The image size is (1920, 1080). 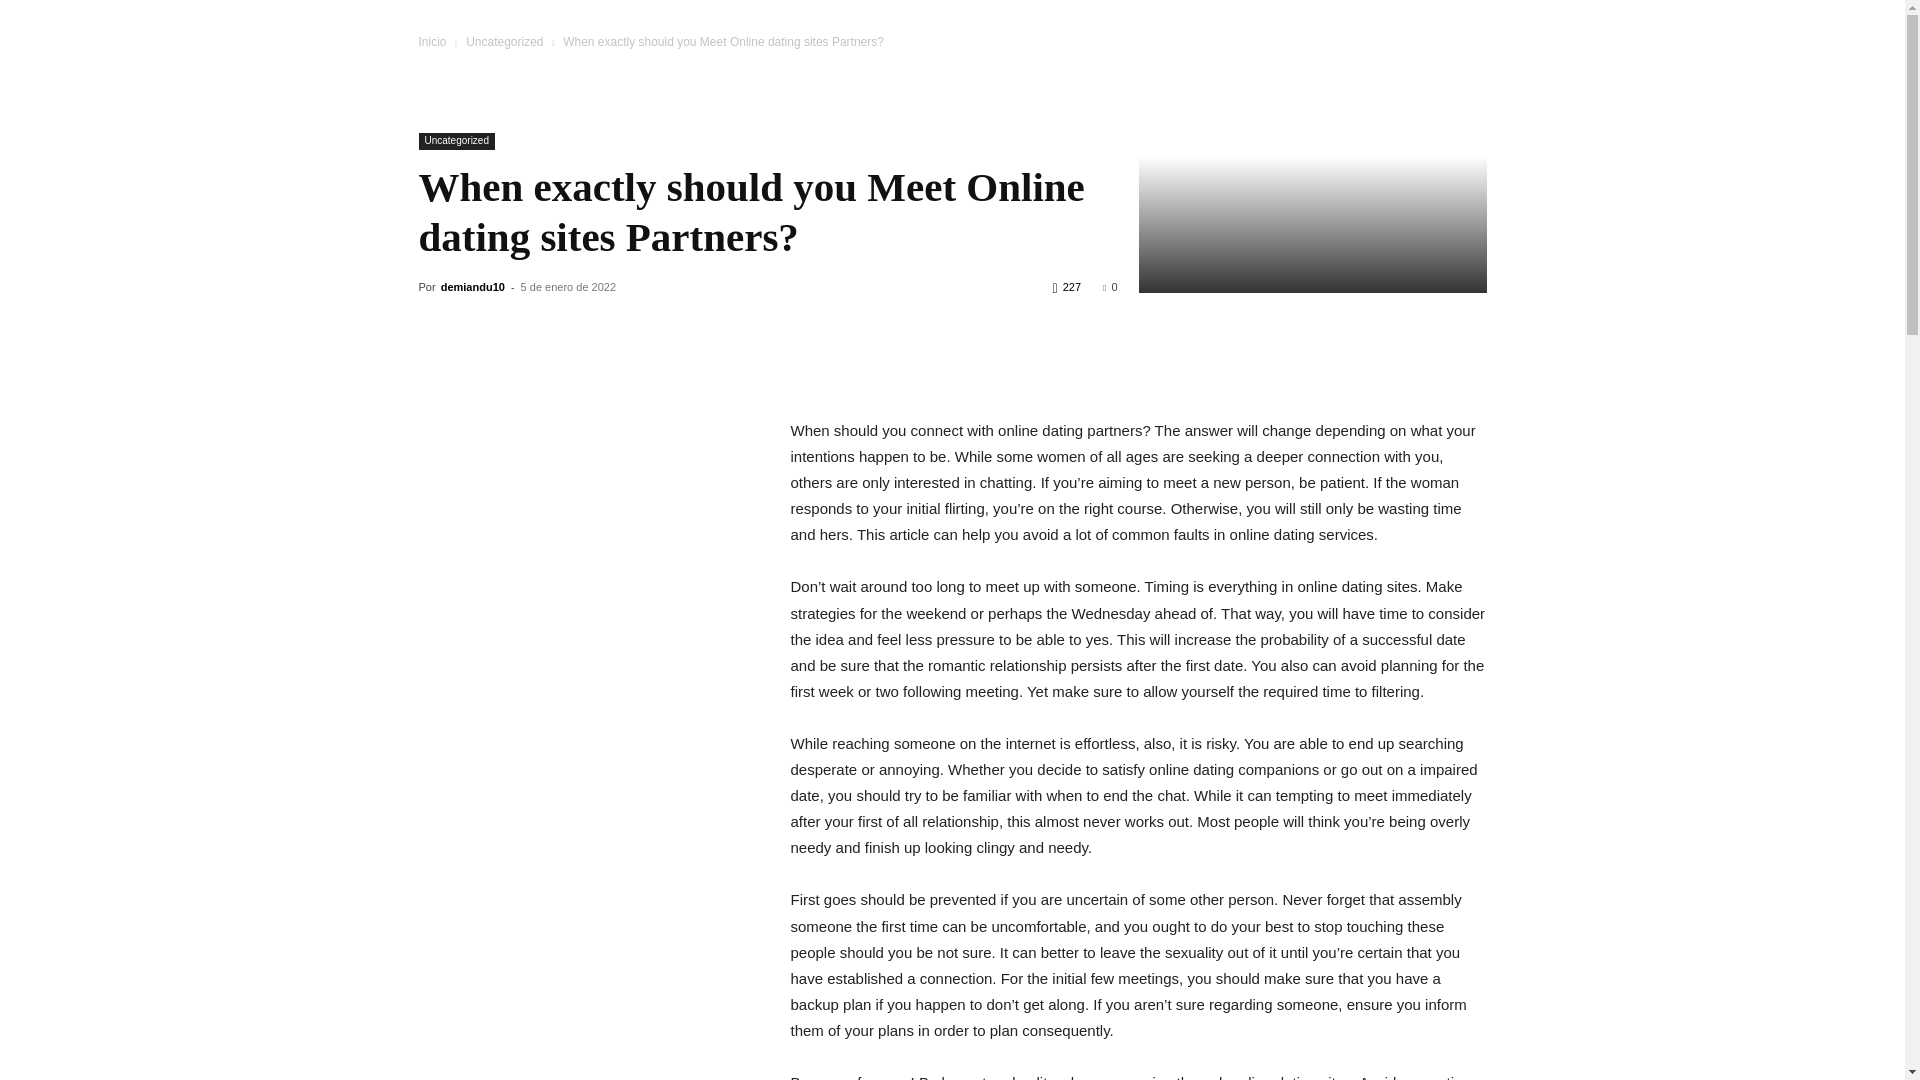 I want to click on Uncategorized, so click(x=456, y=141).